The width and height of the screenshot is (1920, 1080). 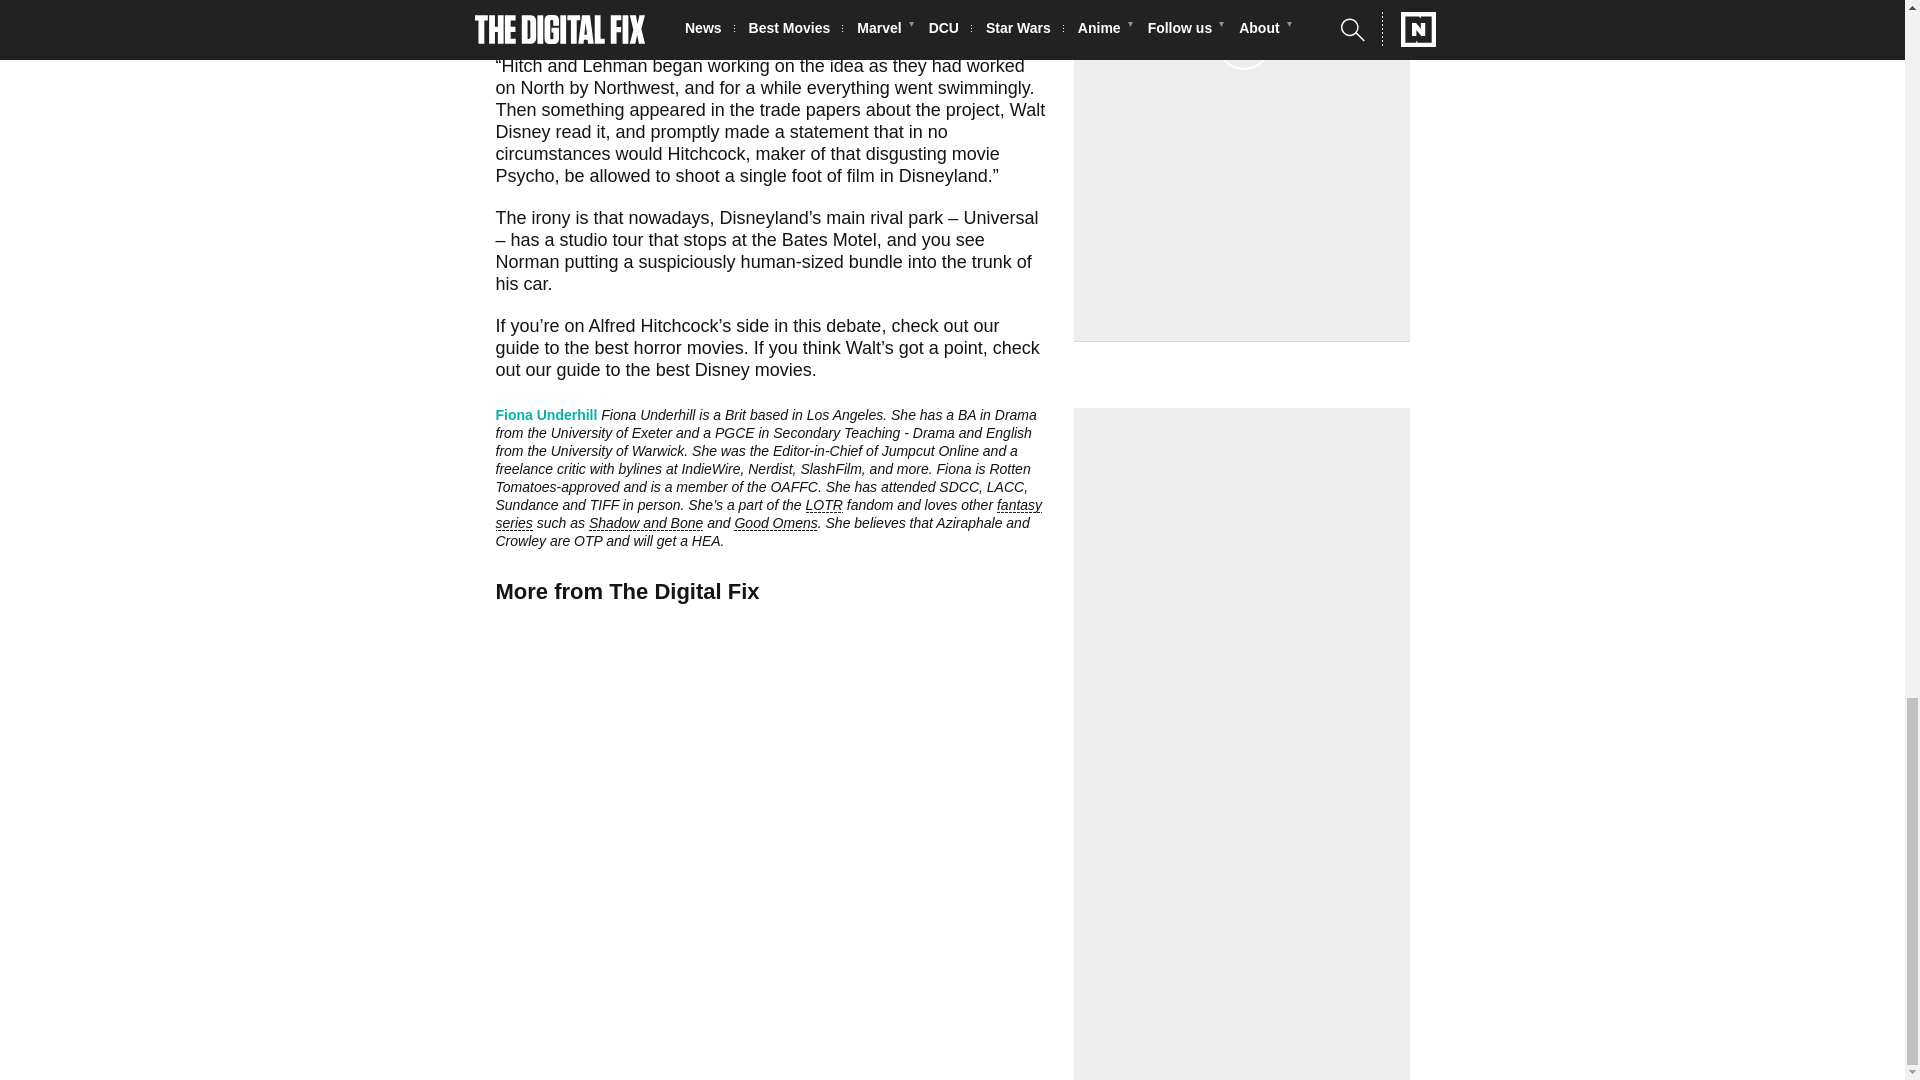 What do you see at coordinates (523, 132) in the screenshot?
I see `Disney` at bounding box center [523, 132].